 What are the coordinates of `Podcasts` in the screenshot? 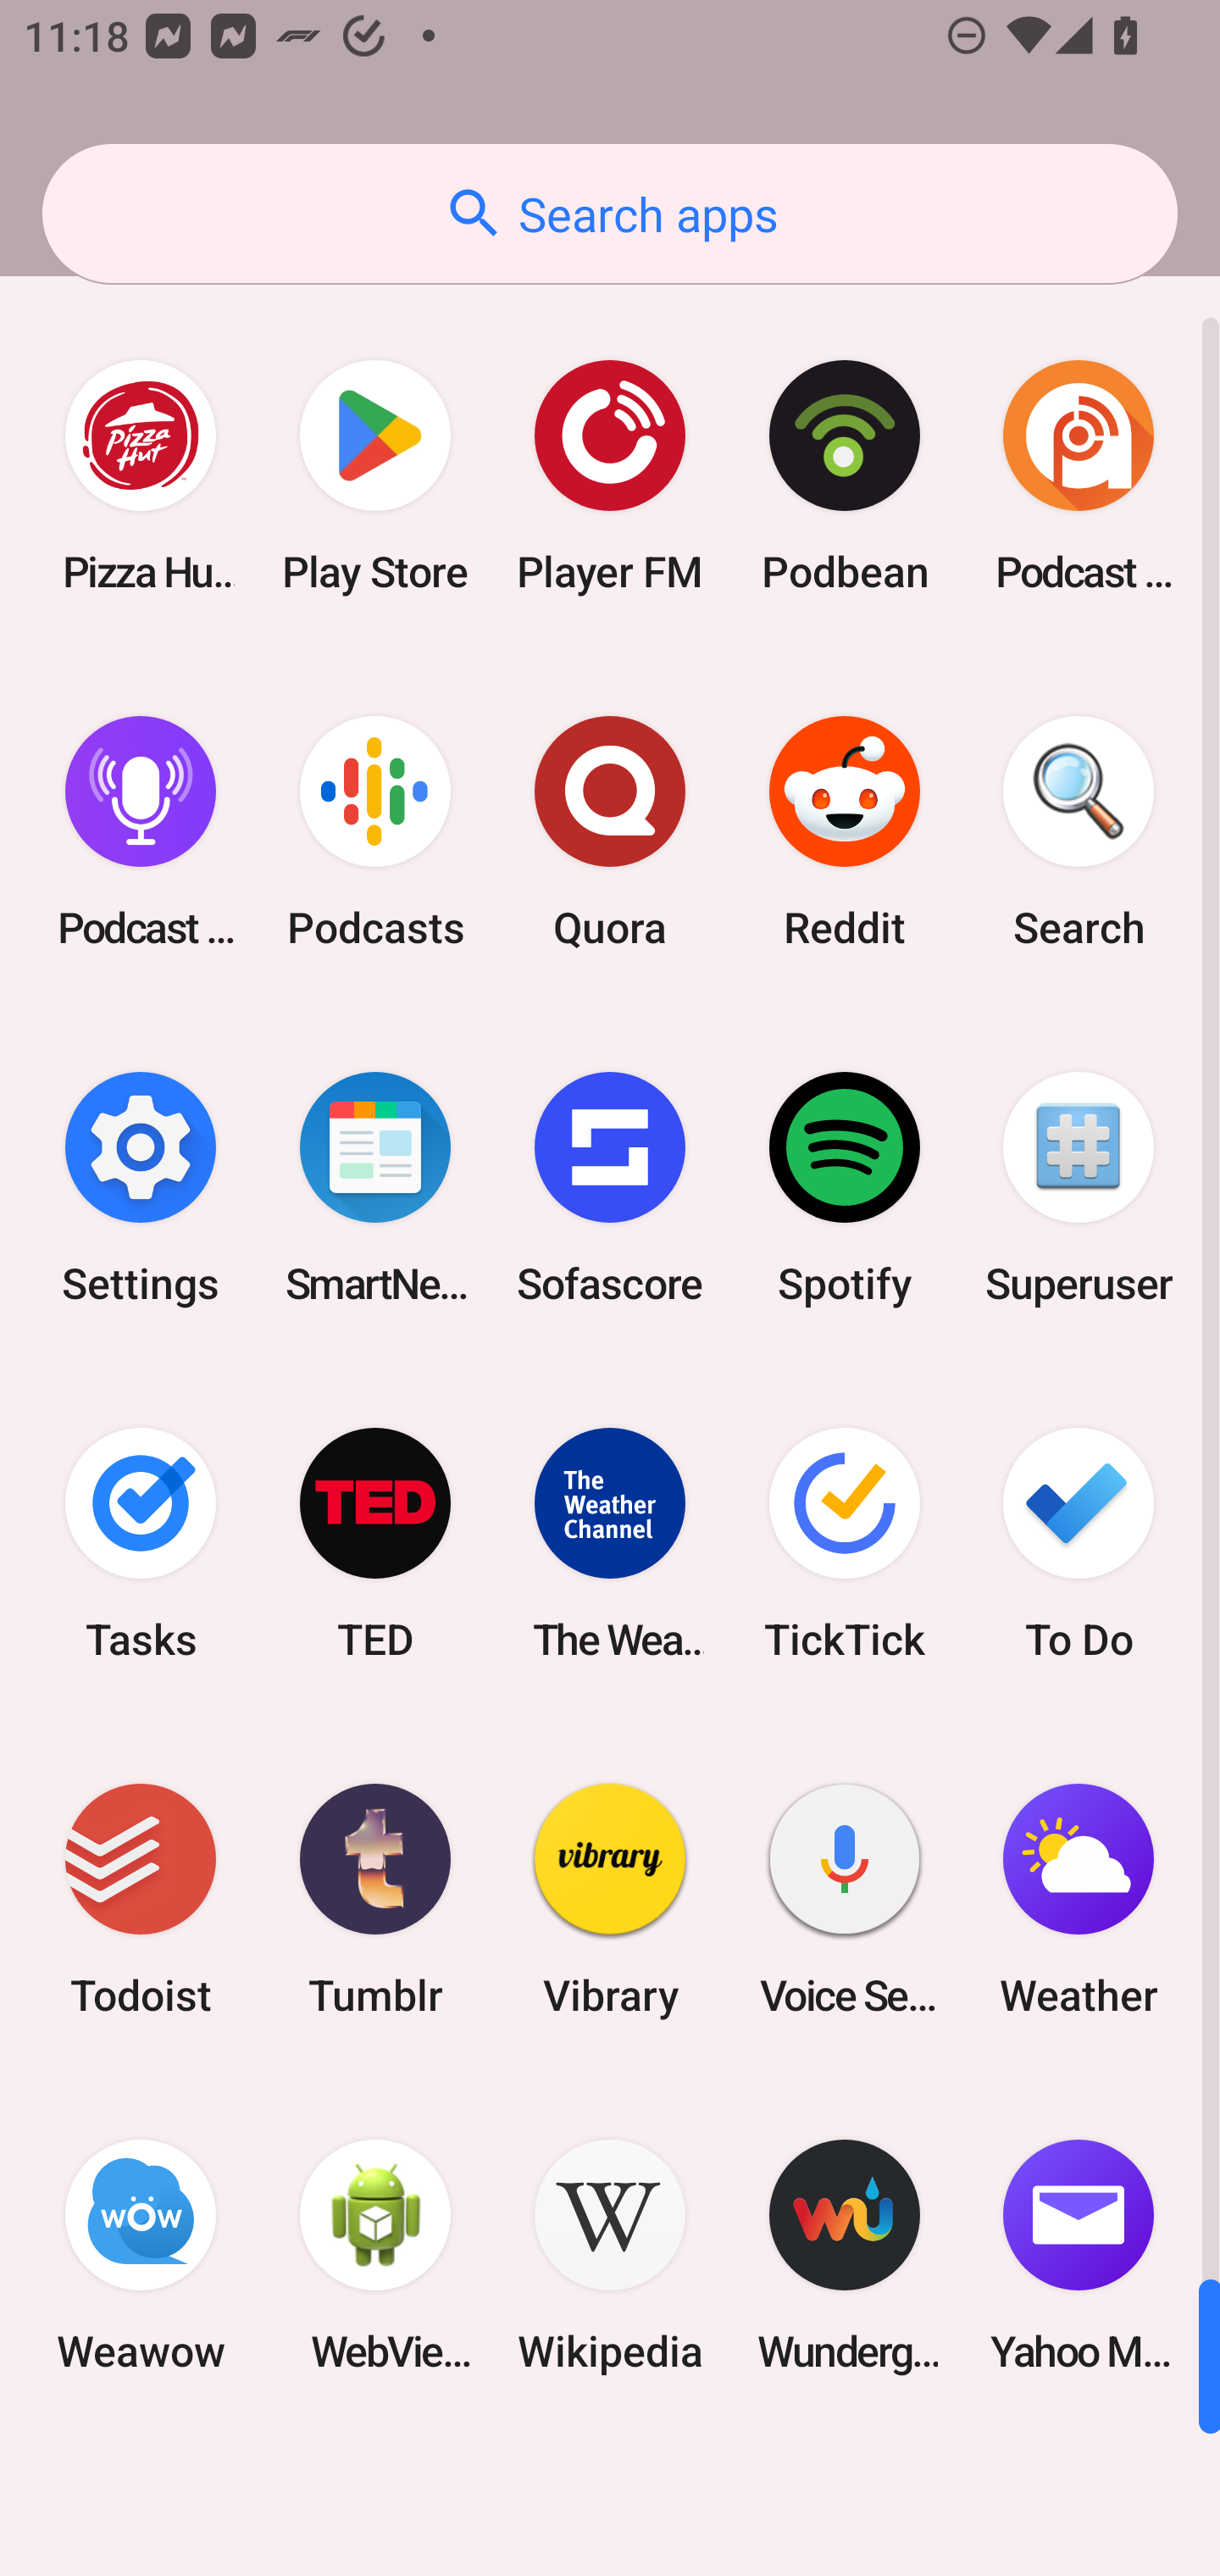 It's located at (375, 832).